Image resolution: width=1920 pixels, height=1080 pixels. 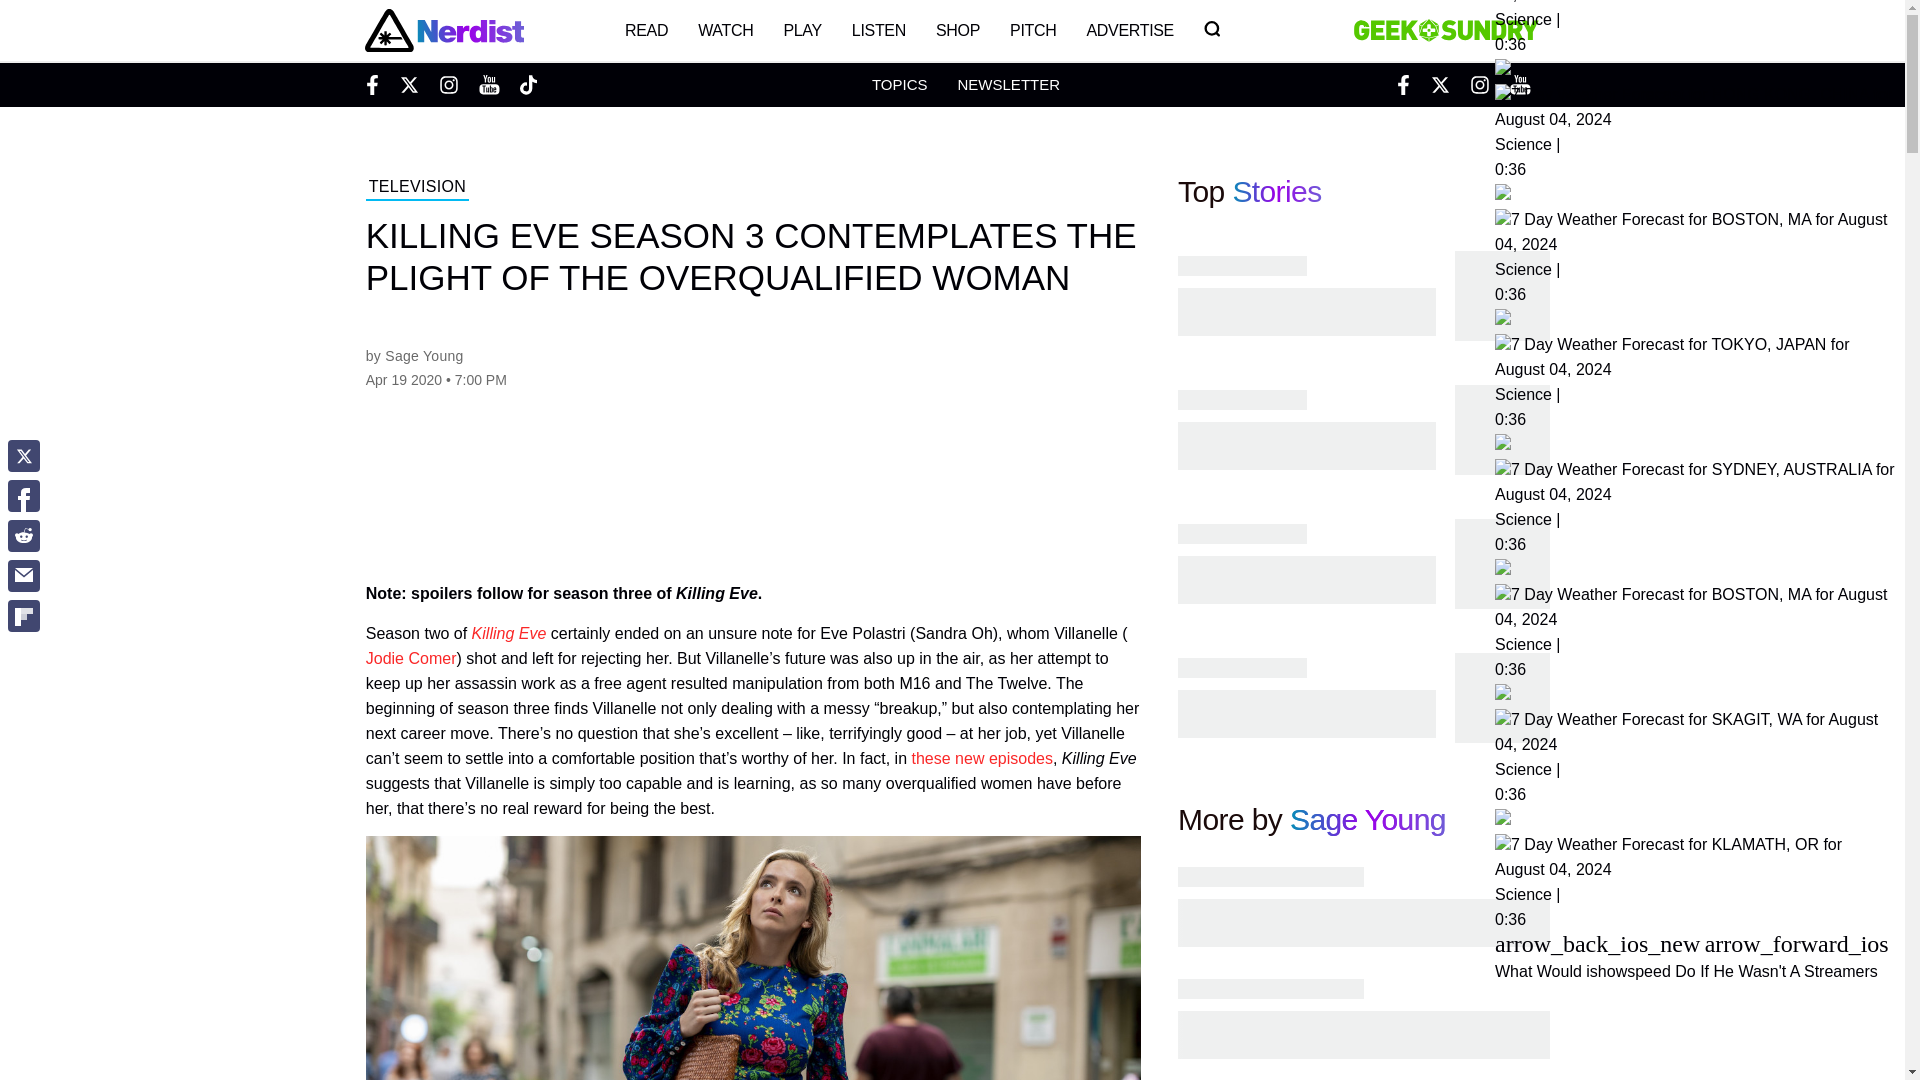 What do you see at coordinates (443, 30) in the screenshot?
I see `Nerdist` at bounding box center [443, 30].